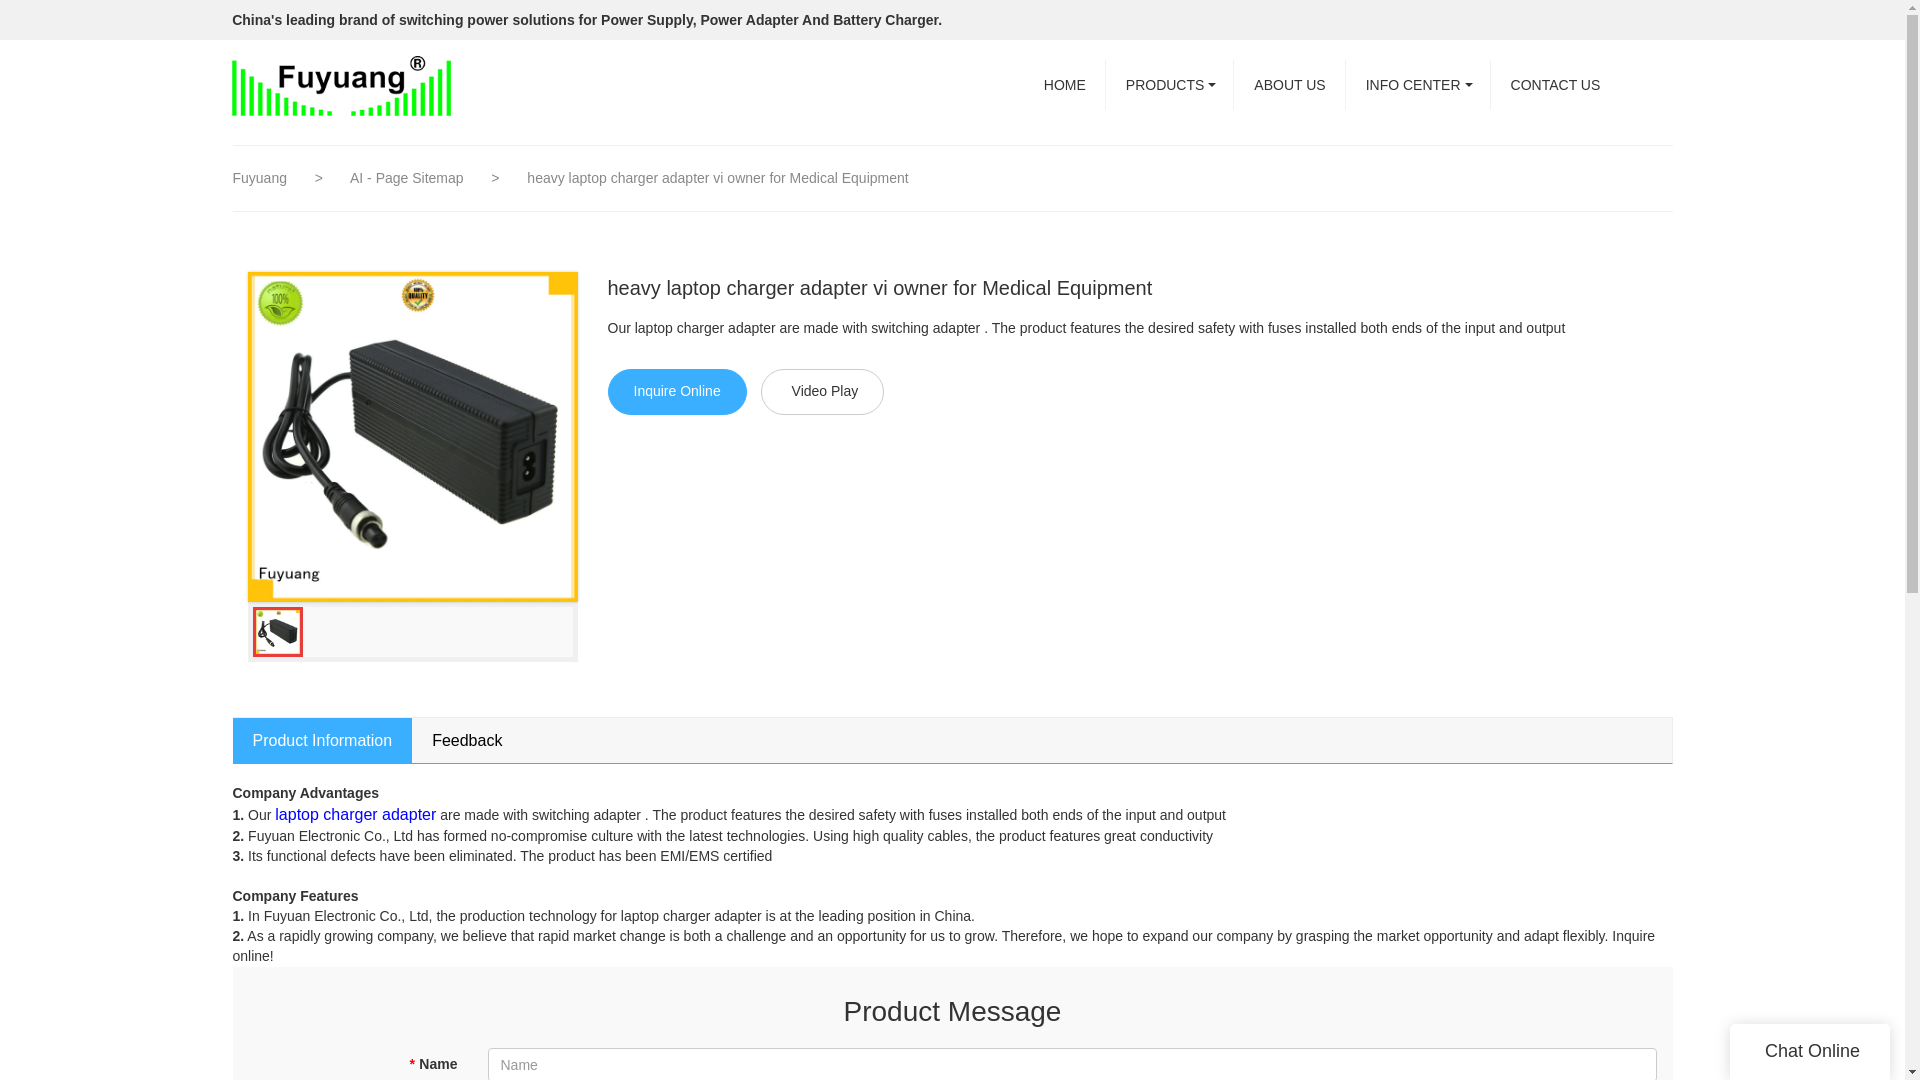 The image size is (1920, 1080). What do you see at coordinates (1418, 84) in the screenshot?
I see `INFO CENTER` at bounding box center [1418, 84].